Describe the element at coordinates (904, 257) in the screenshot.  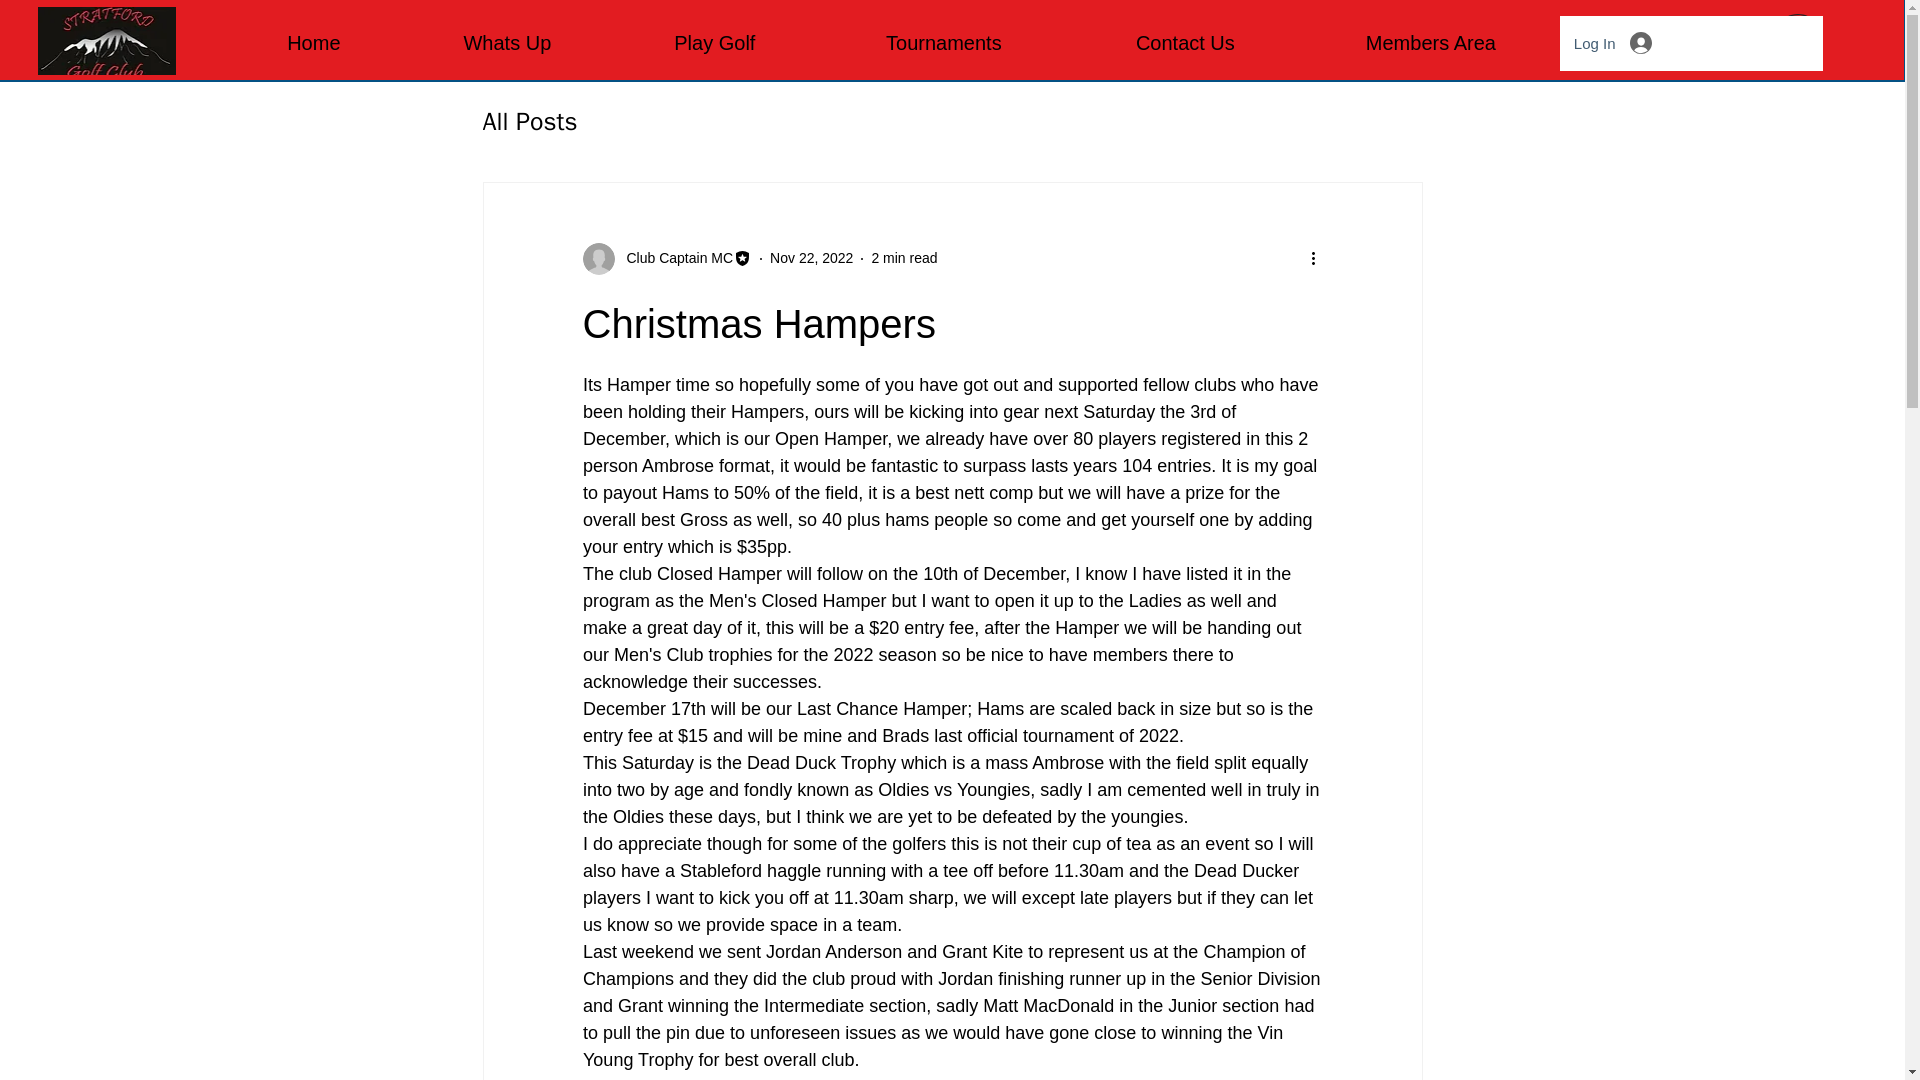
I see `2 min read` at that location.